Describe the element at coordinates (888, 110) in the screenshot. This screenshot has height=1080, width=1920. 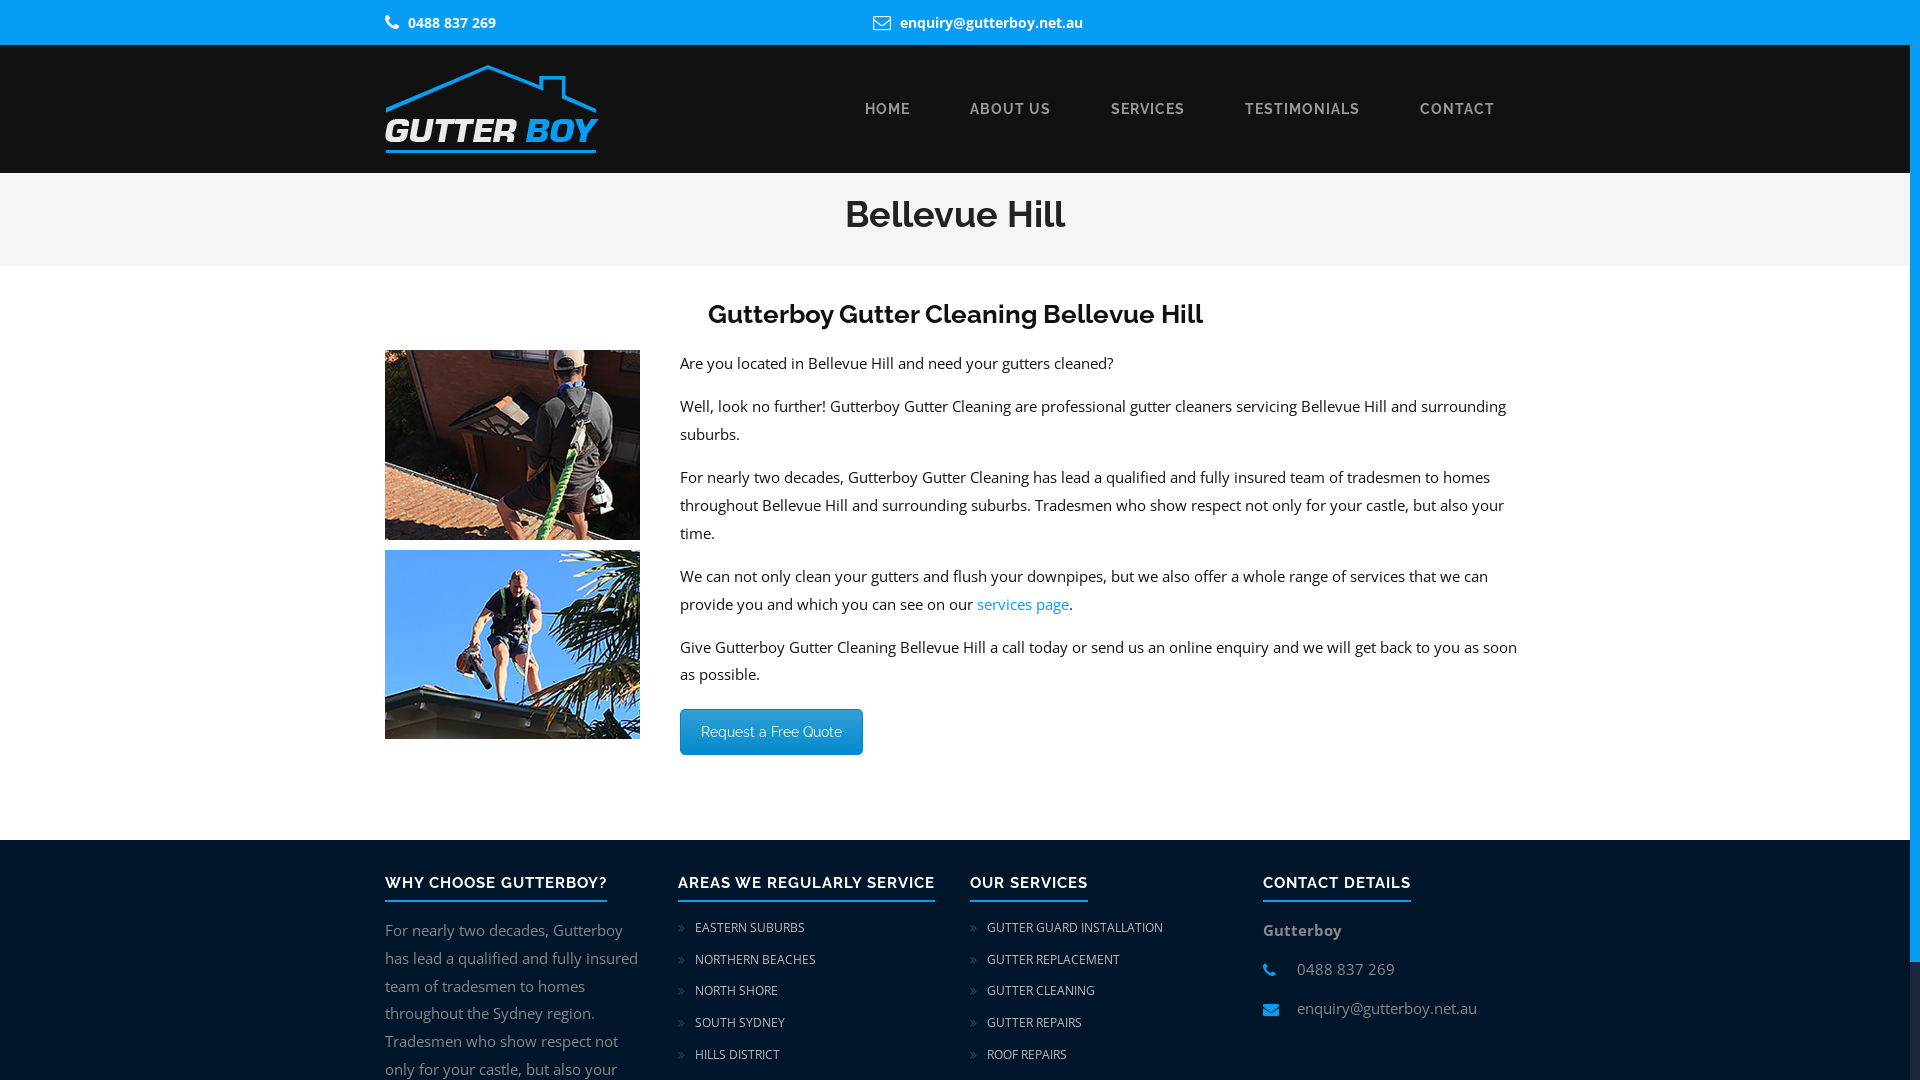
I see `HOME` at that location.